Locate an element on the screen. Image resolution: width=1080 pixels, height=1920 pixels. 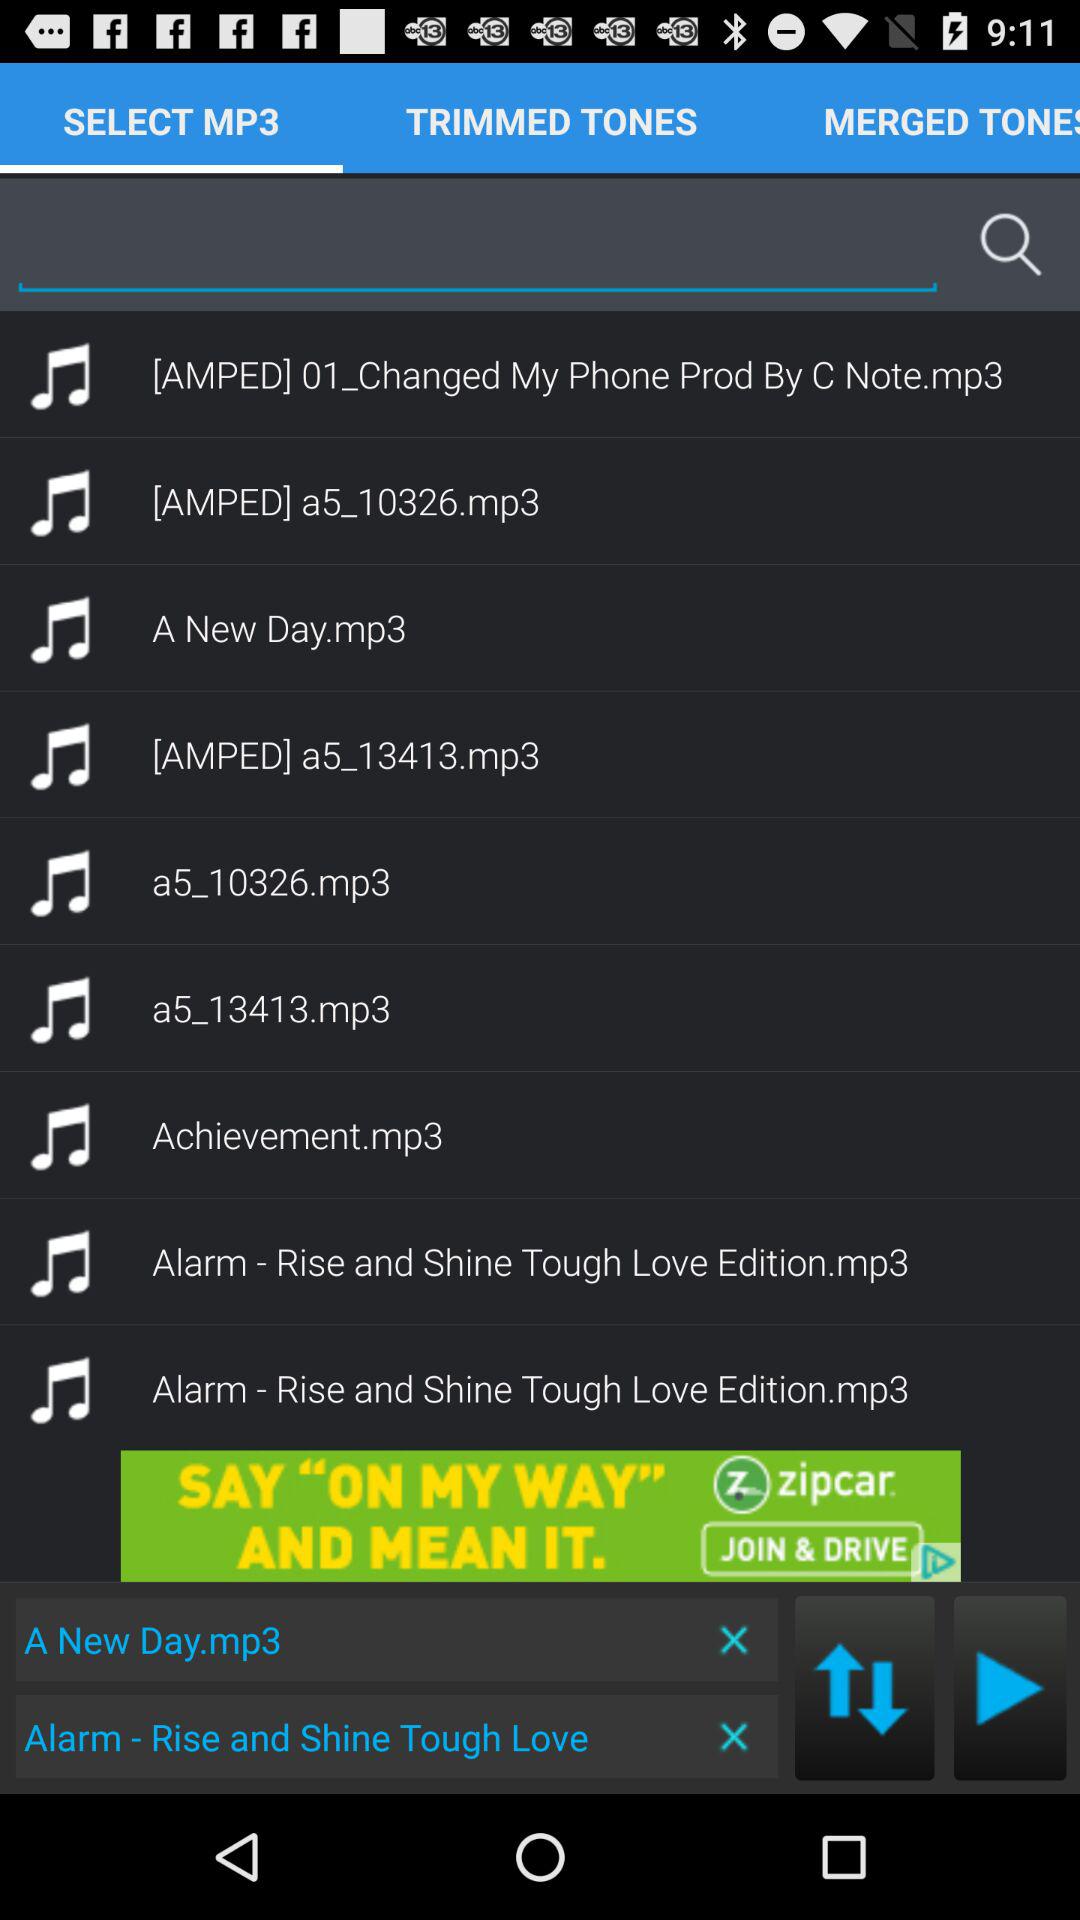
play song is located at coordinates (1010, 1688).